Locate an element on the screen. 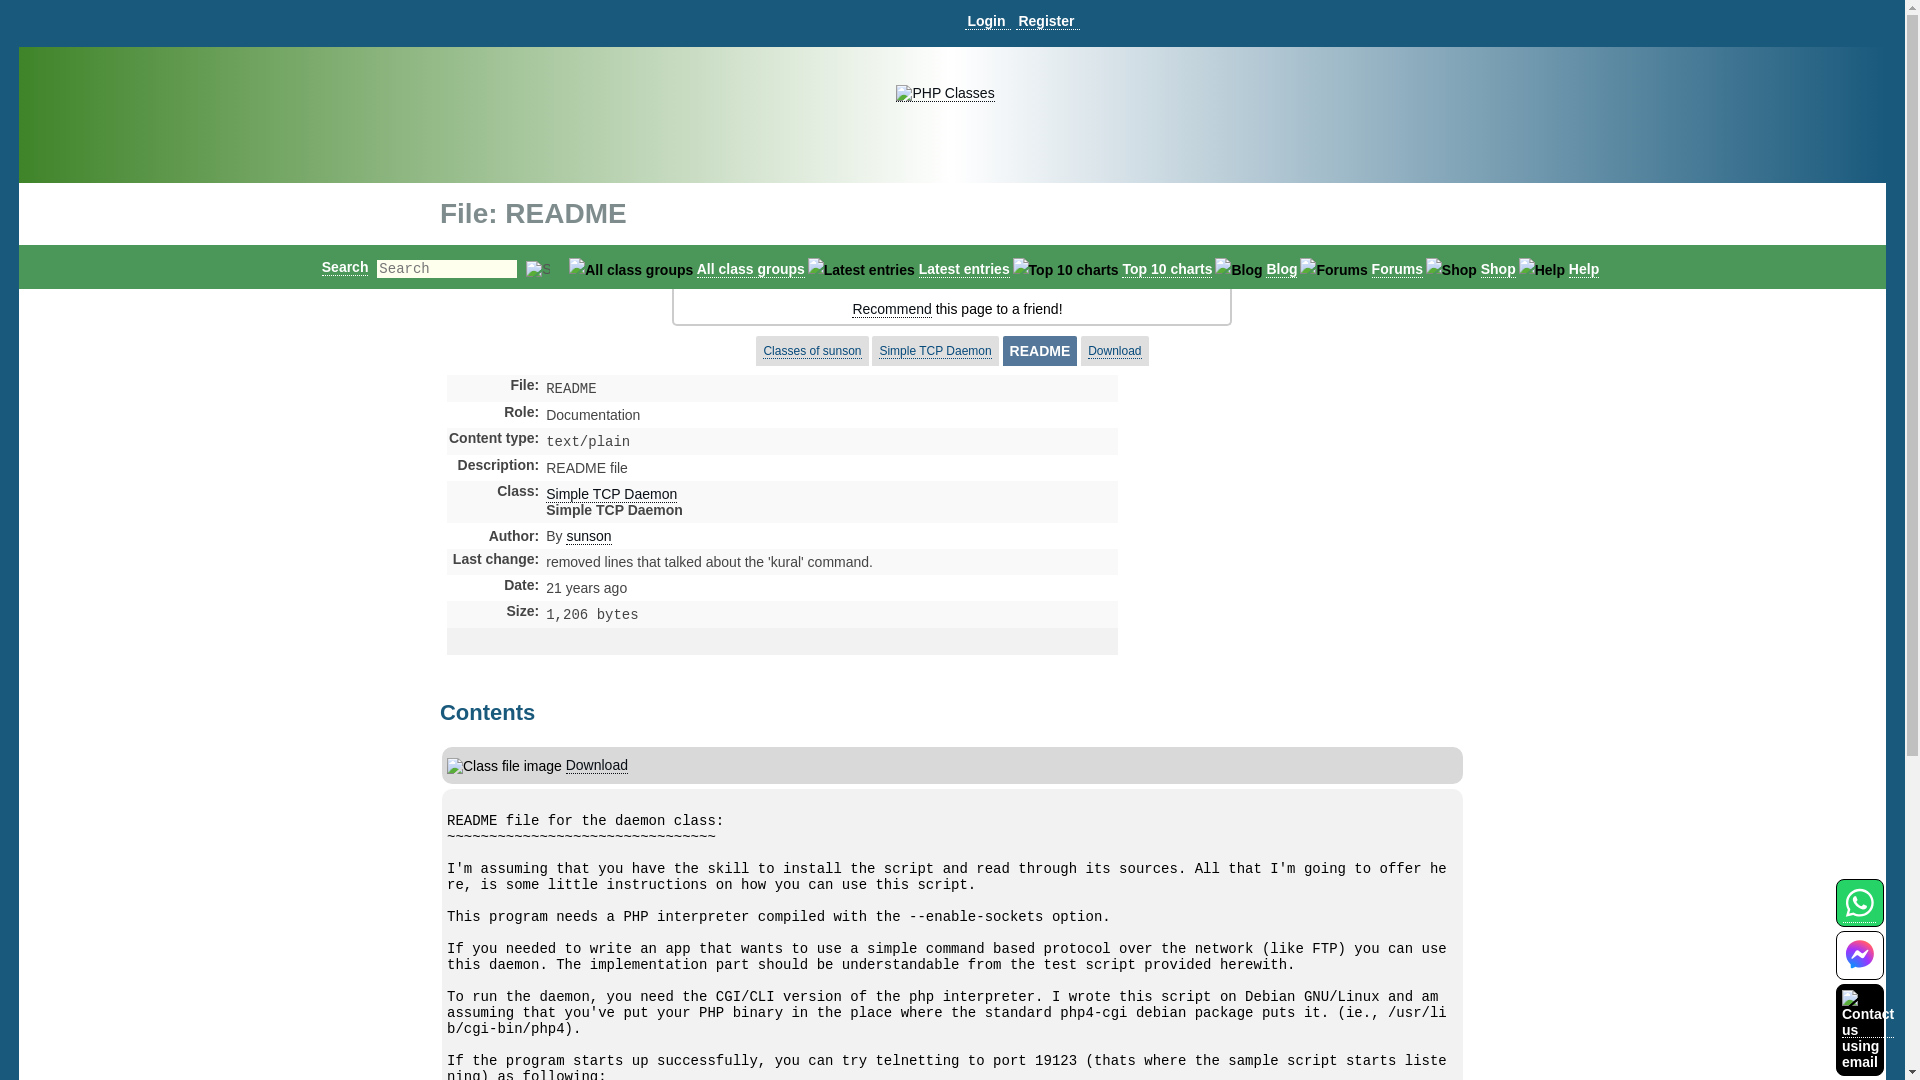 The width and height of the screenshot is (1920, 1080). sunson is located at coordinates (588, 536).